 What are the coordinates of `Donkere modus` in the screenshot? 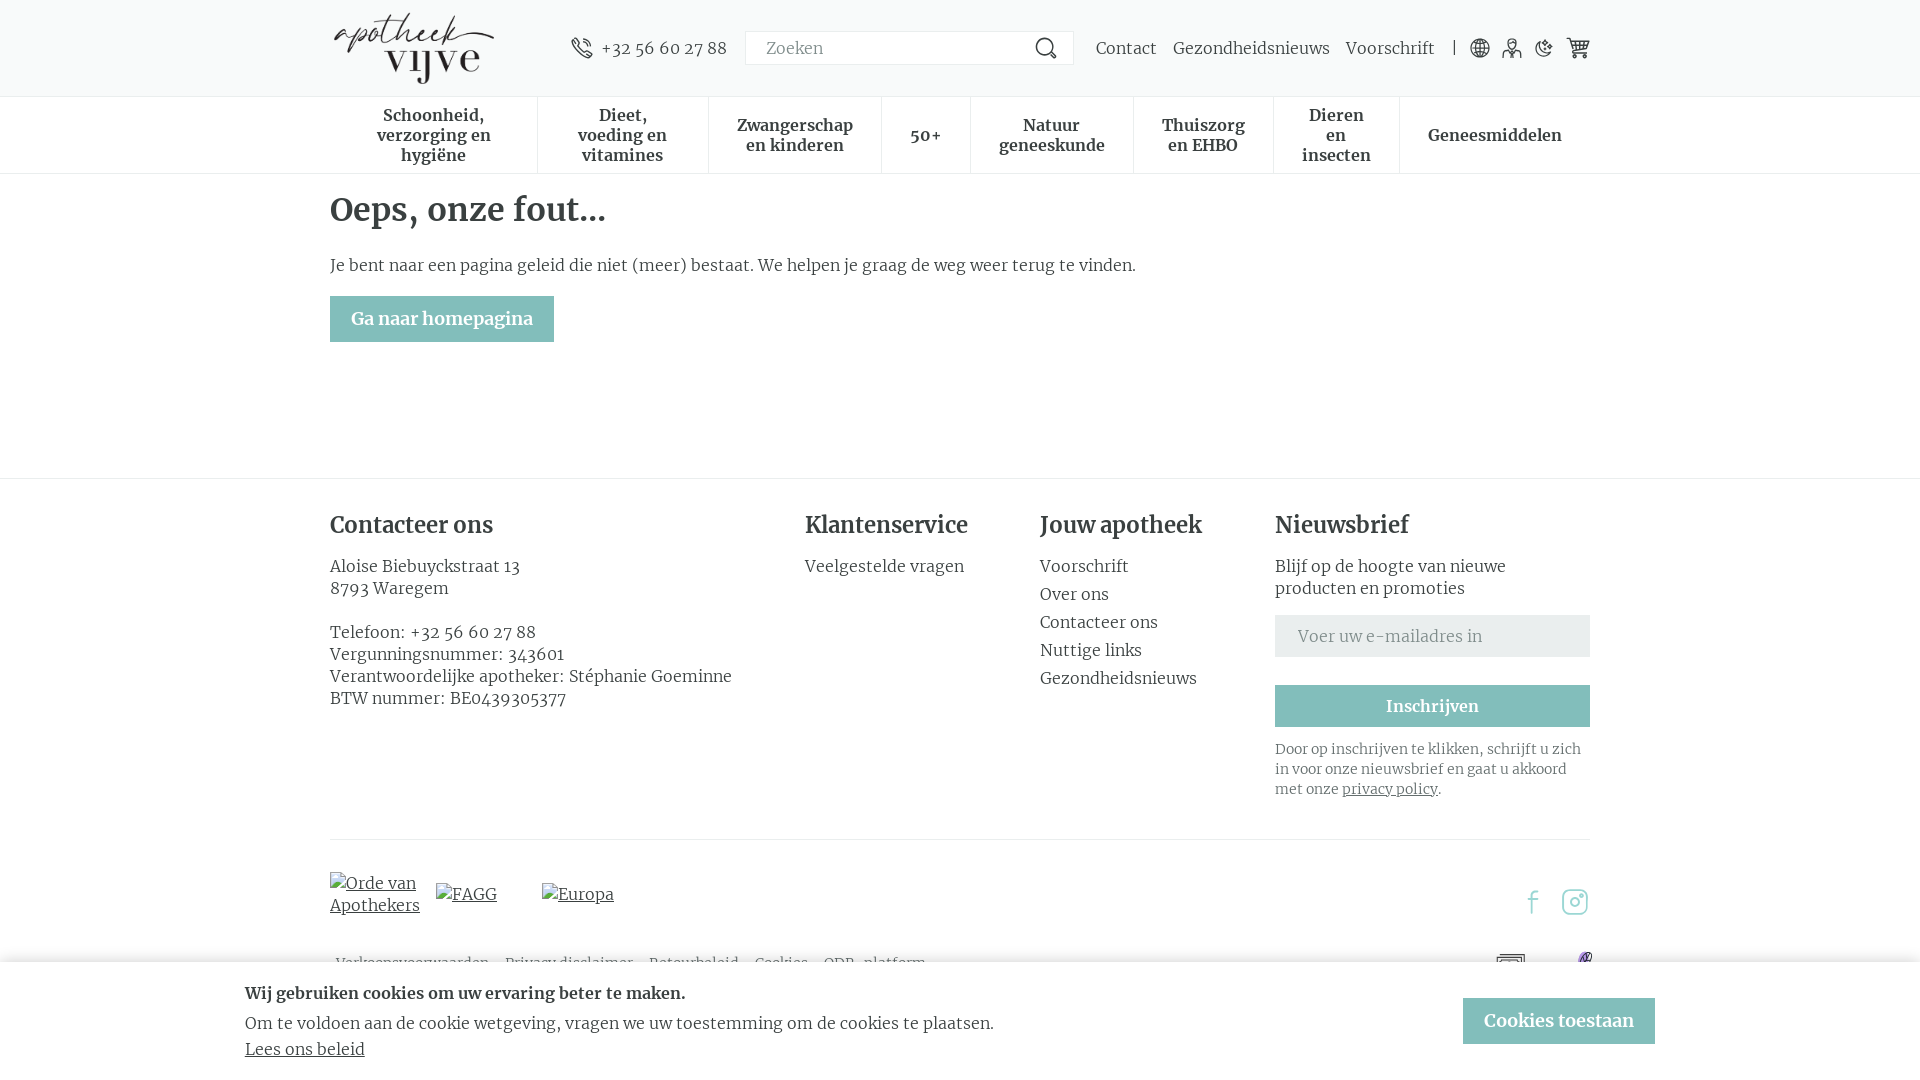 It's located at (1544, 48).